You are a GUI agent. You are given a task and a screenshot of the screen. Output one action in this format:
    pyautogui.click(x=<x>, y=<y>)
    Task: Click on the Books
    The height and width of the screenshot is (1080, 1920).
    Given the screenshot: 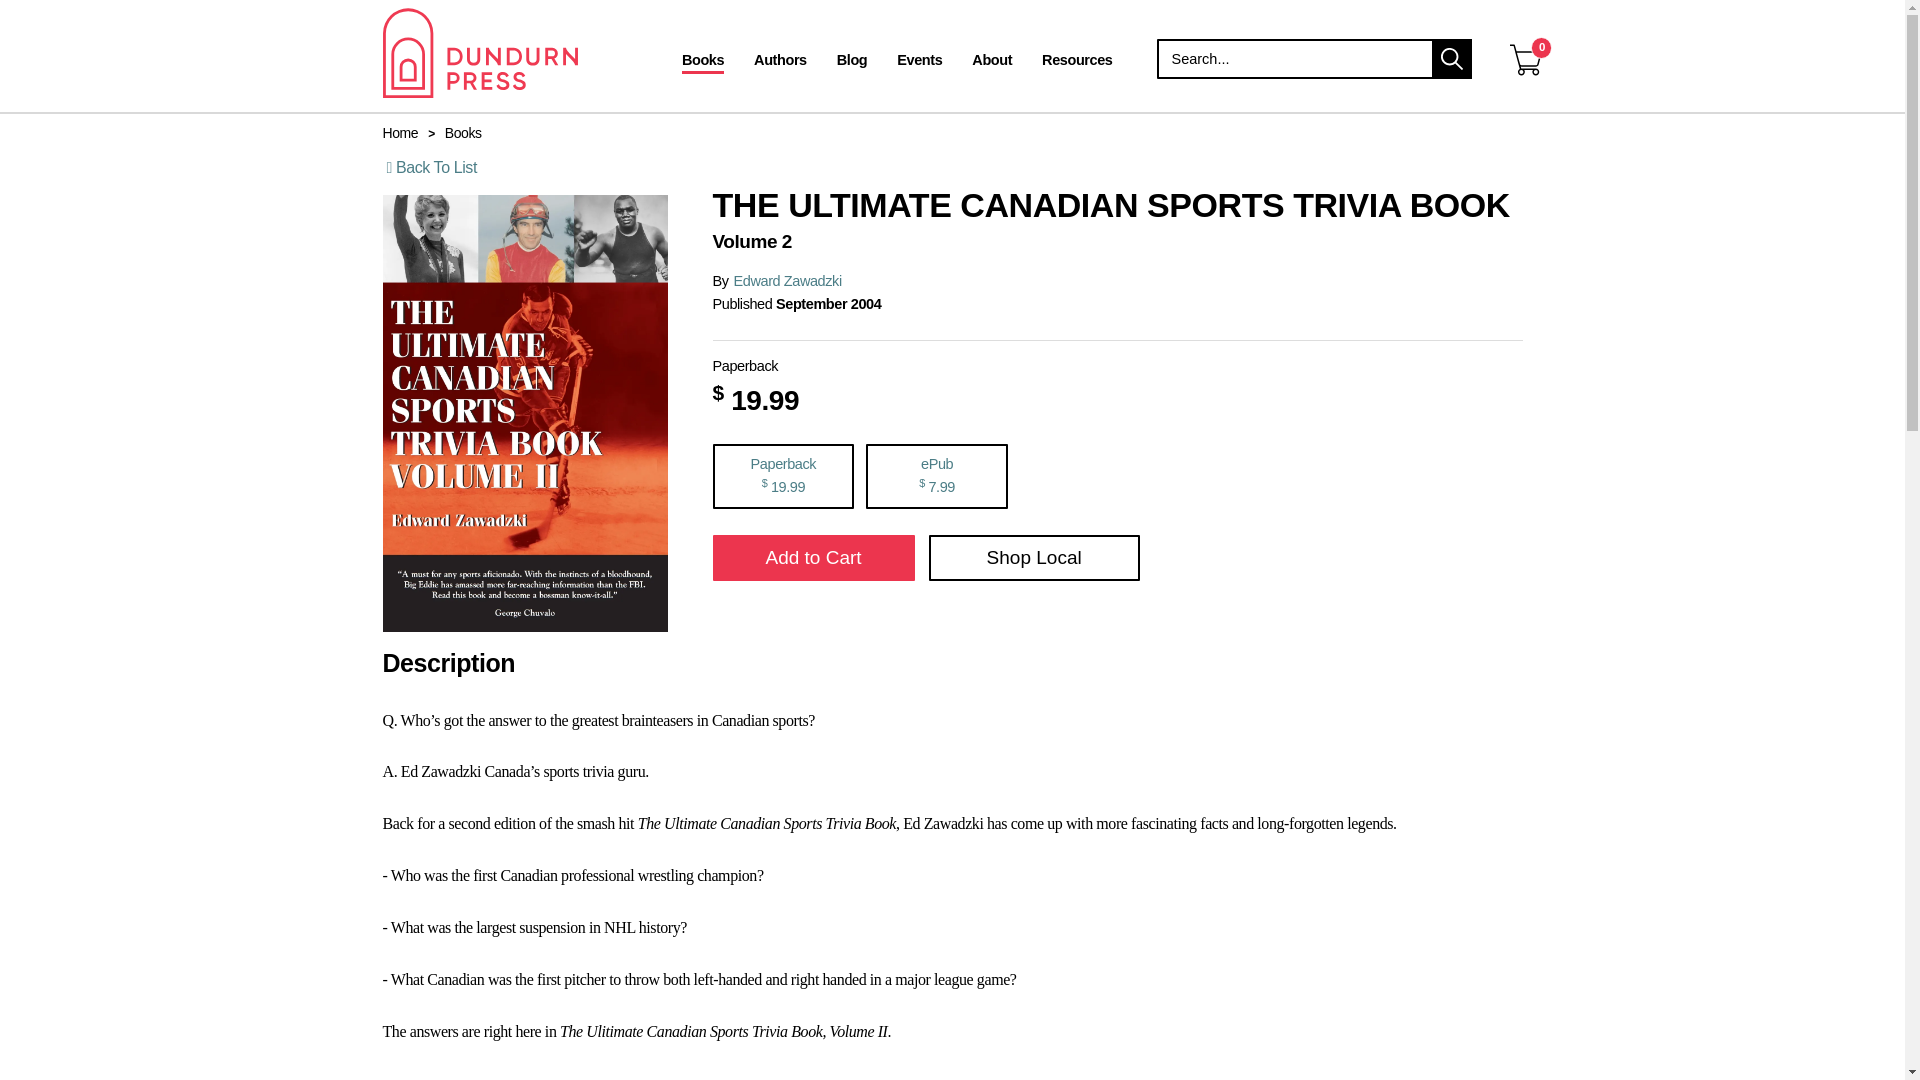 What is the action you would take?
    pyautogui.click(x=702, y=62)
    